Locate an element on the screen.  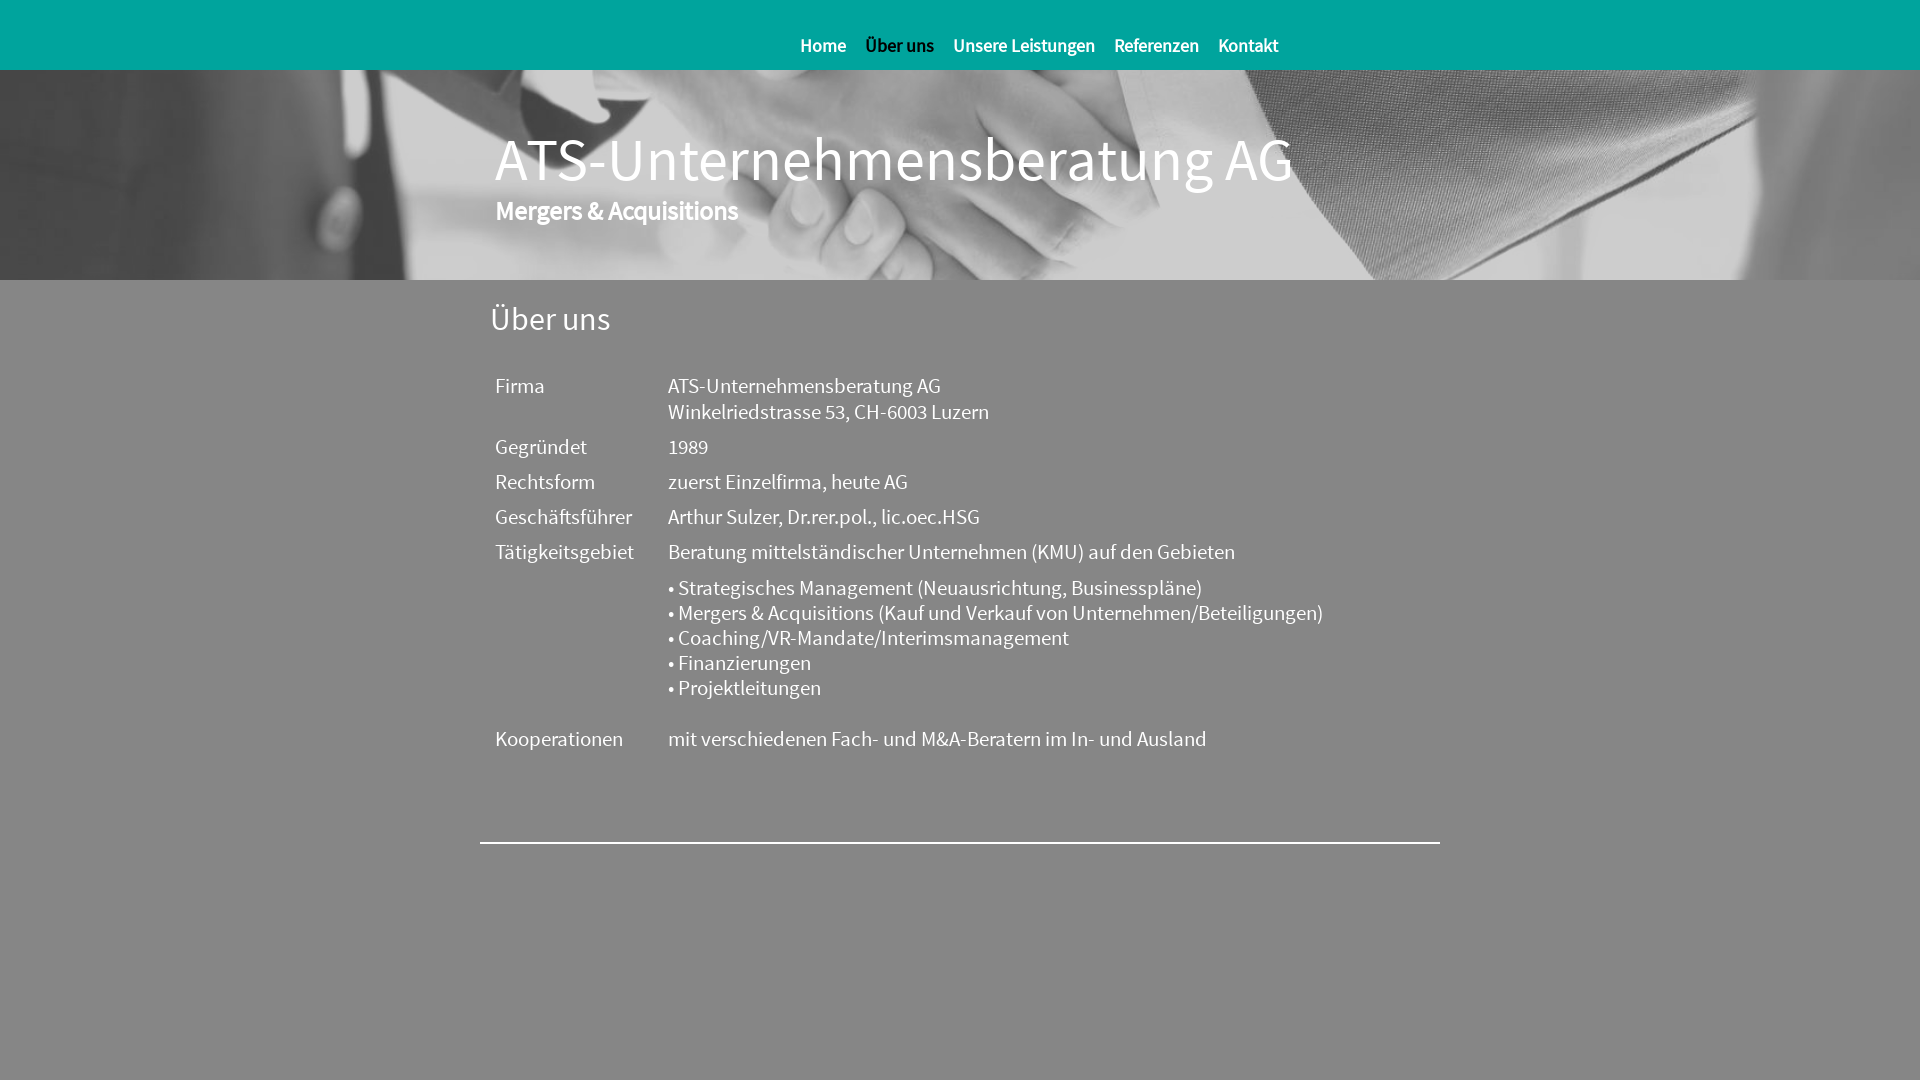
Referenzen is located at coordinates (1164, 46).